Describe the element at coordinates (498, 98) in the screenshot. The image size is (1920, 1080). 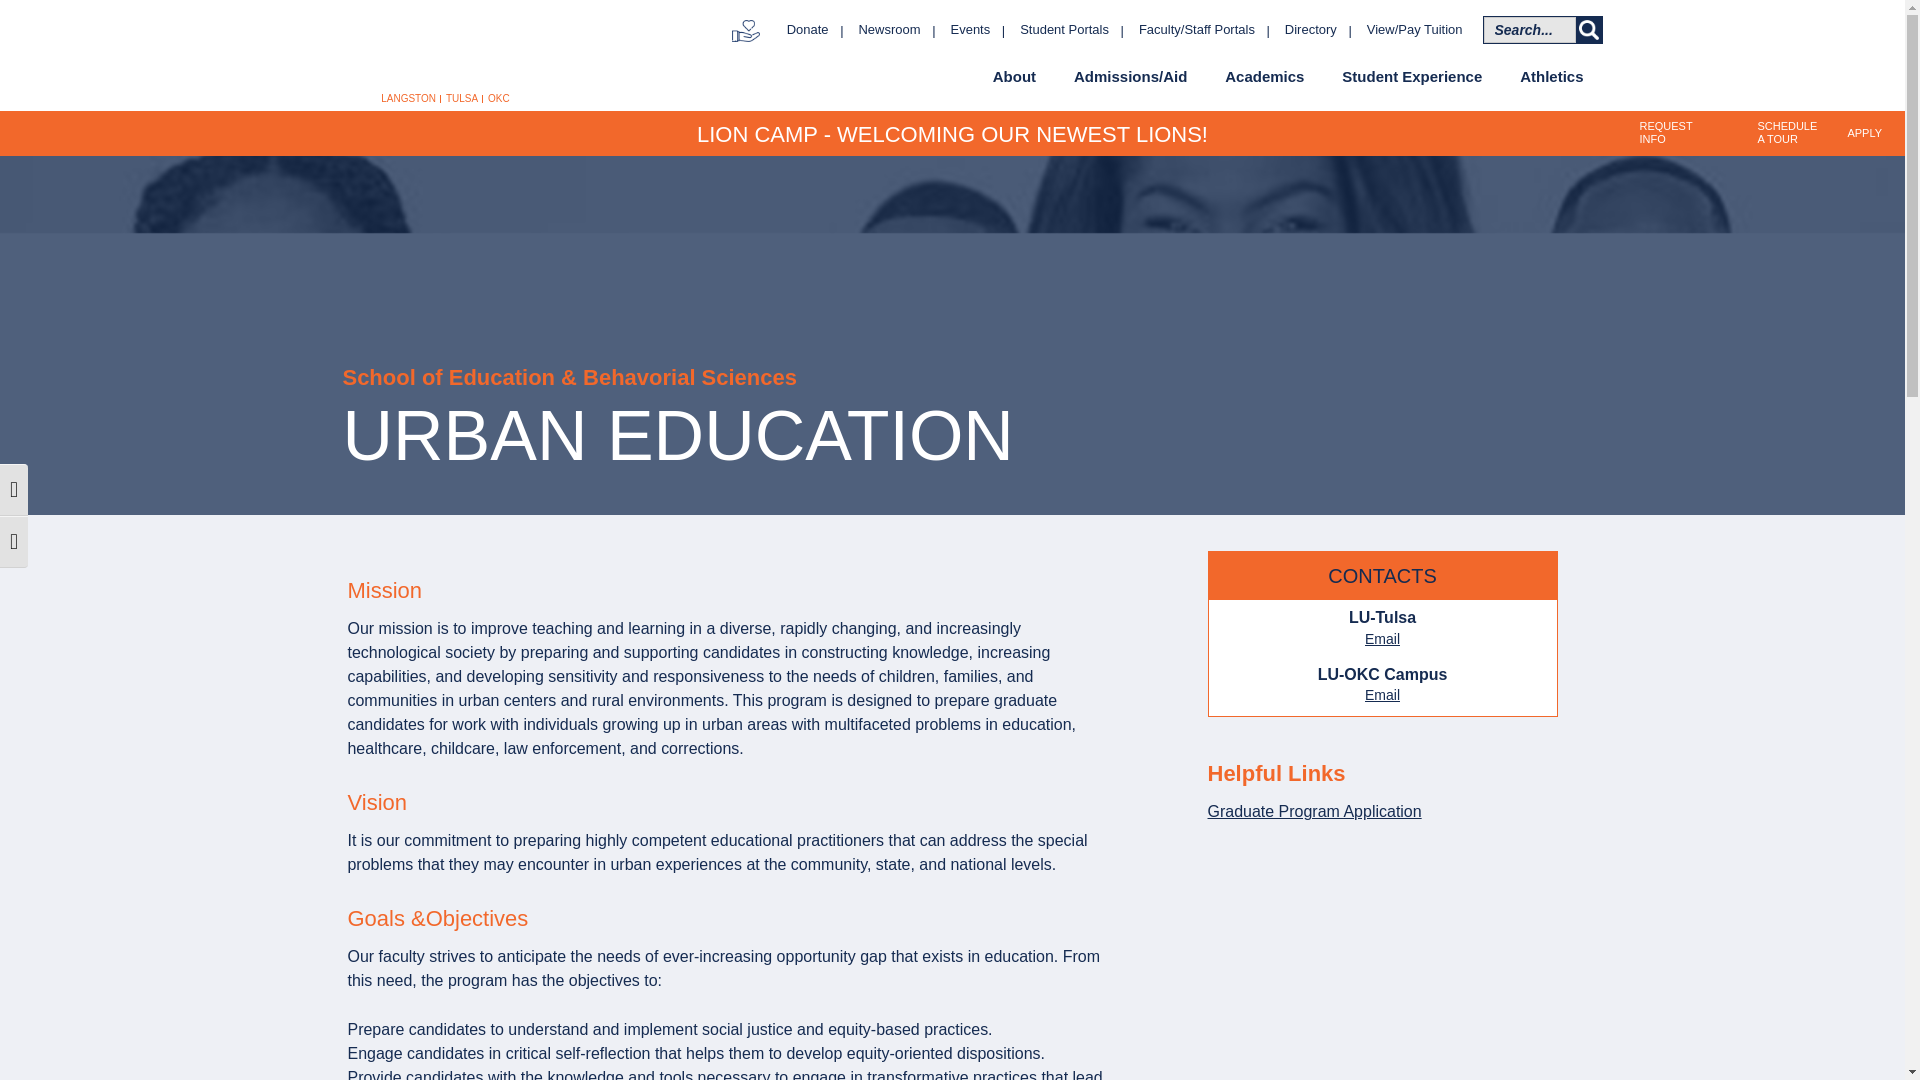
I see `OKC` at that location.